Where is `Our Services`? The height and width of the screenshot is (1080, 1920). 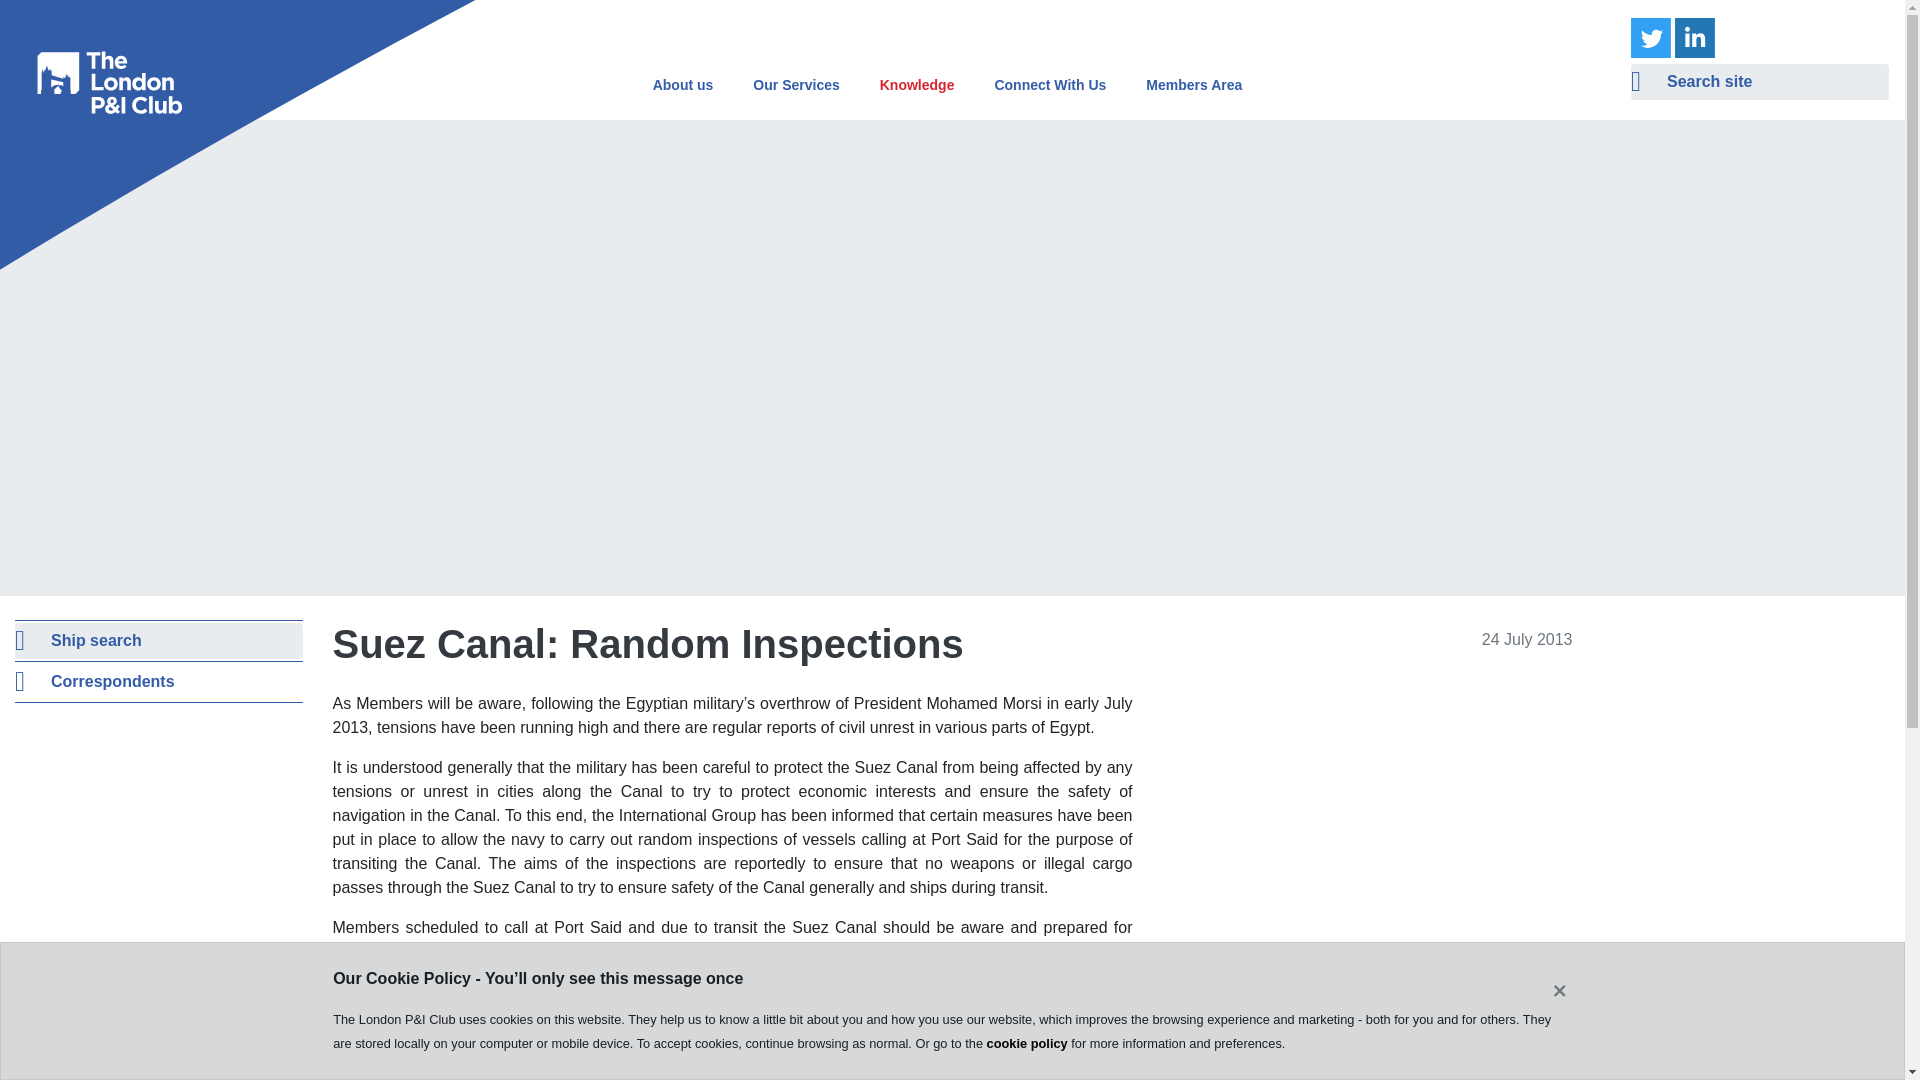 Our Services is located at coordinates (808, 84).